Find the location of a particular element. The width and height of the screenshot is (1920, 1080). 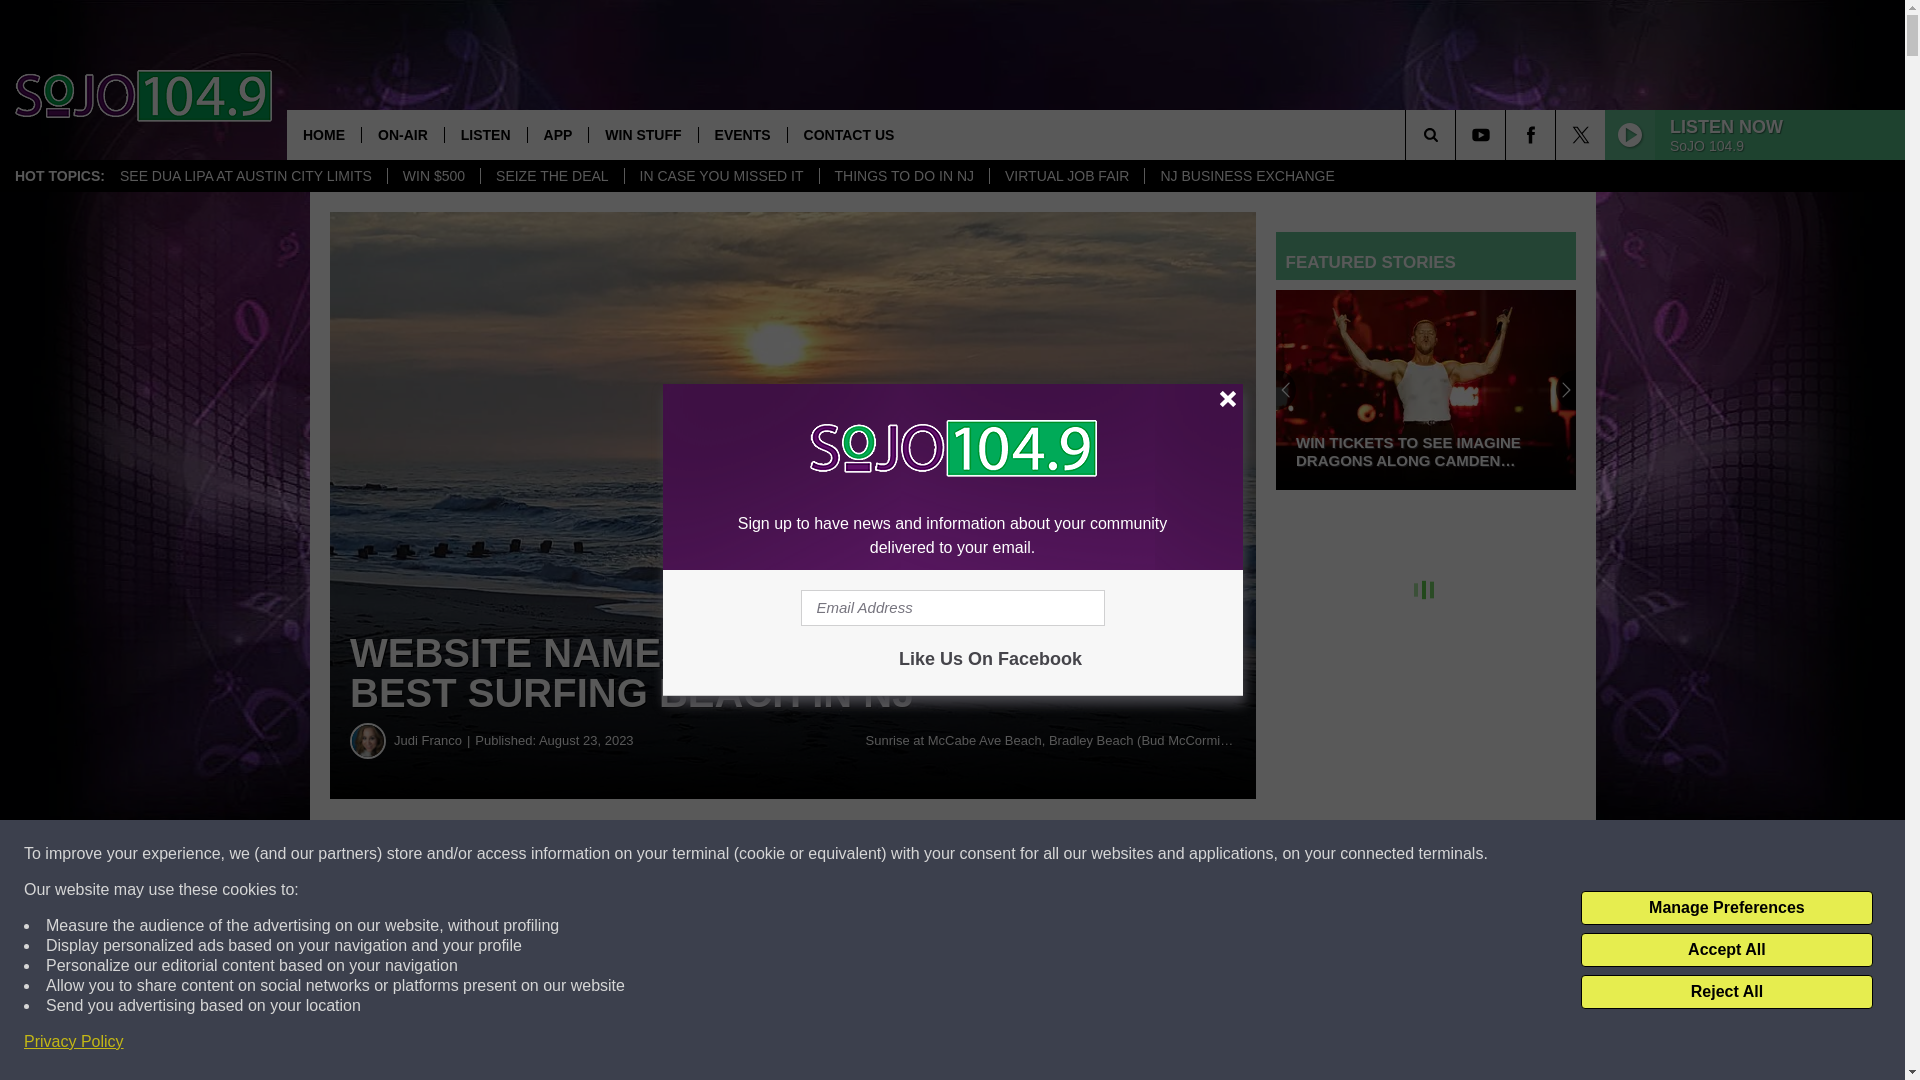

ON-AIR is located at coordinates (402, 134).